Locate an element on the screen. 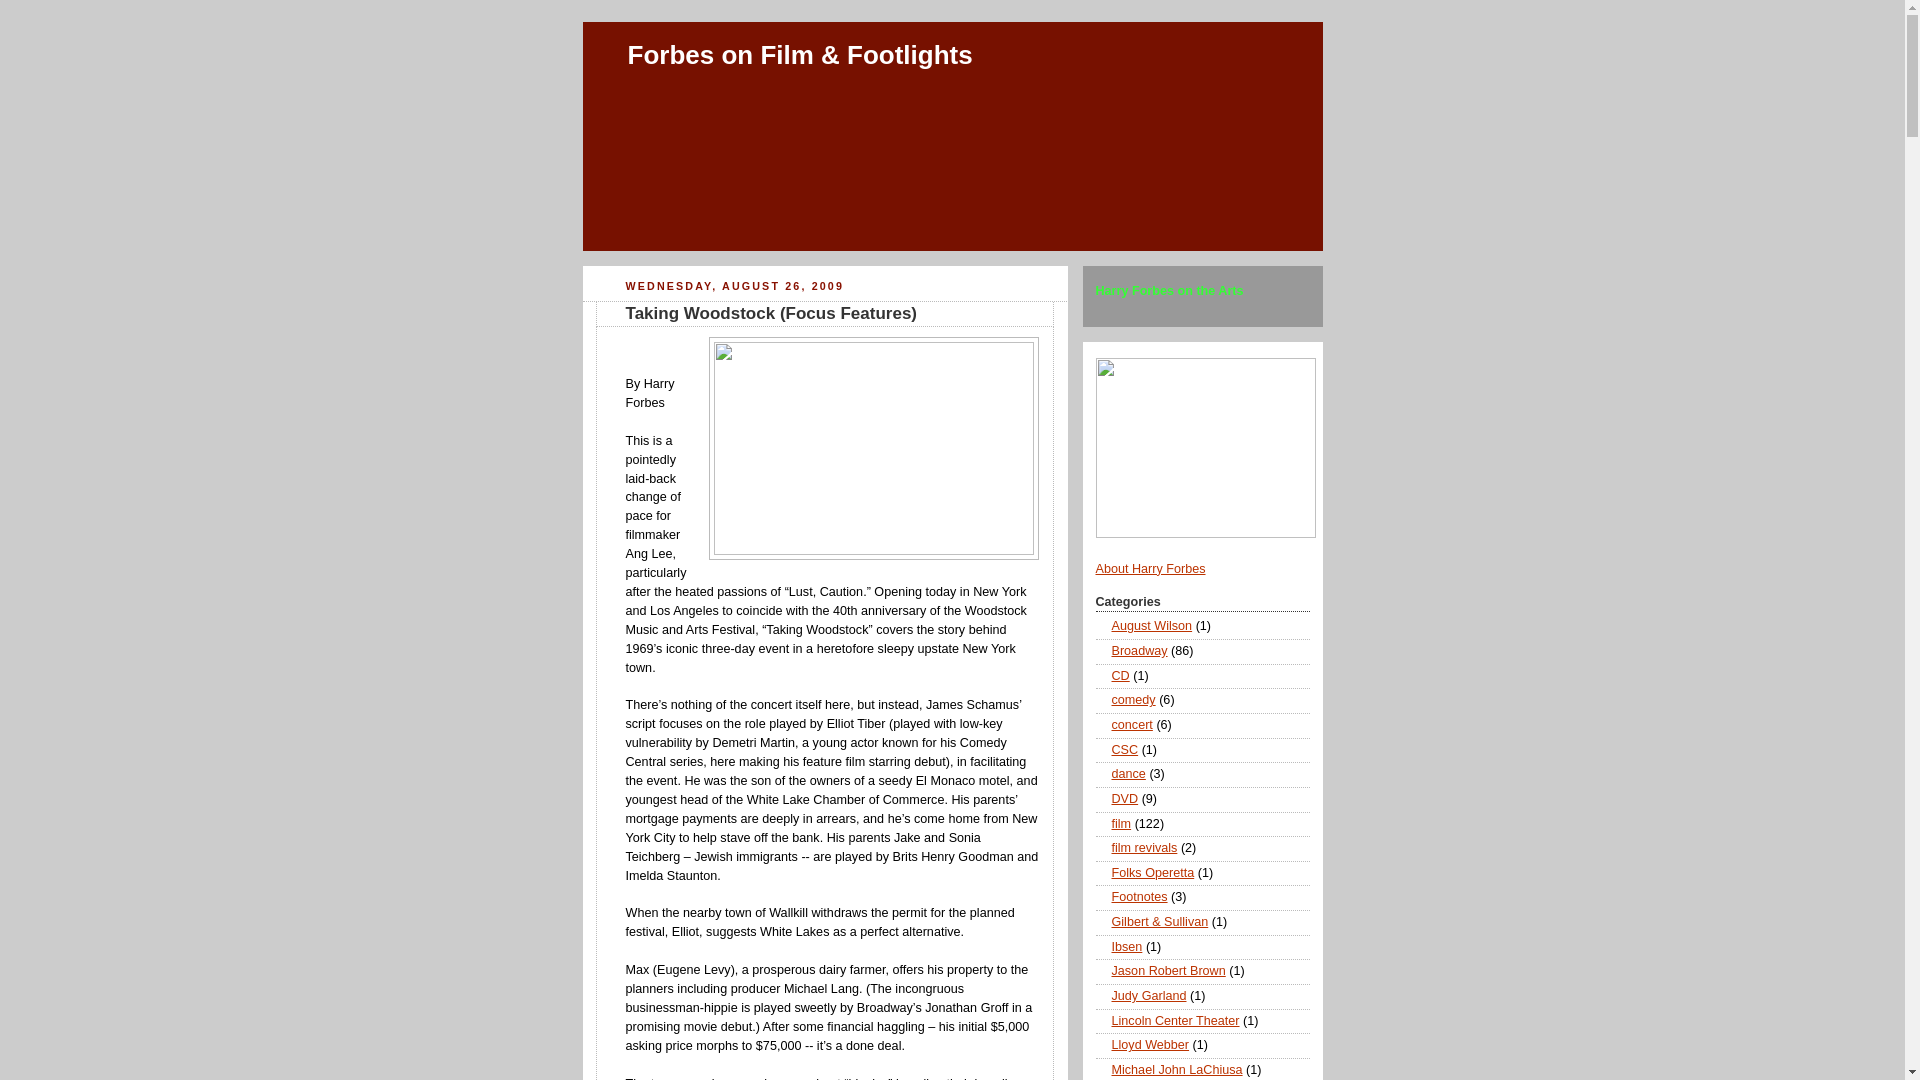 The width and height of the screenshot is (1920, 1080). Judy Garland is located at coordinates (1148, 996).